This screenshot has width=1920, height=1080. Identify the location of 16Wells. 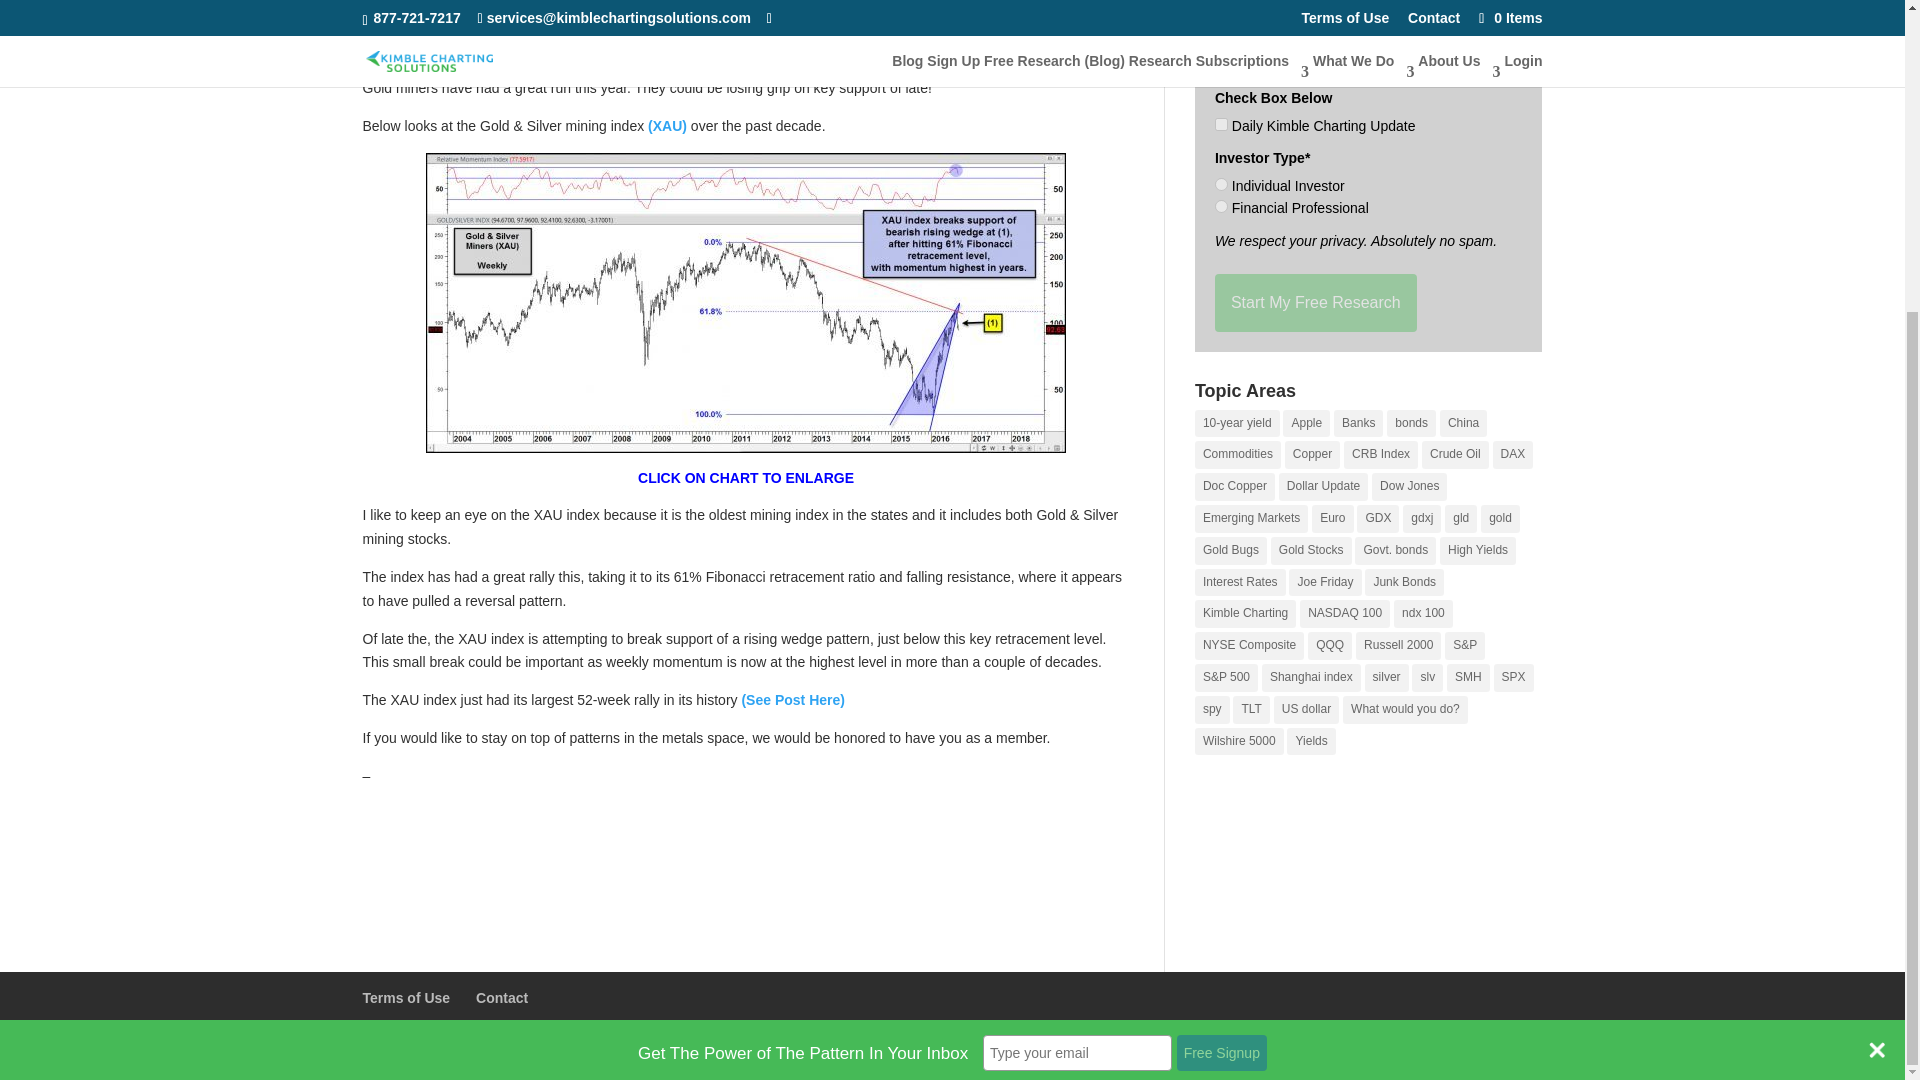
(866, 1052).